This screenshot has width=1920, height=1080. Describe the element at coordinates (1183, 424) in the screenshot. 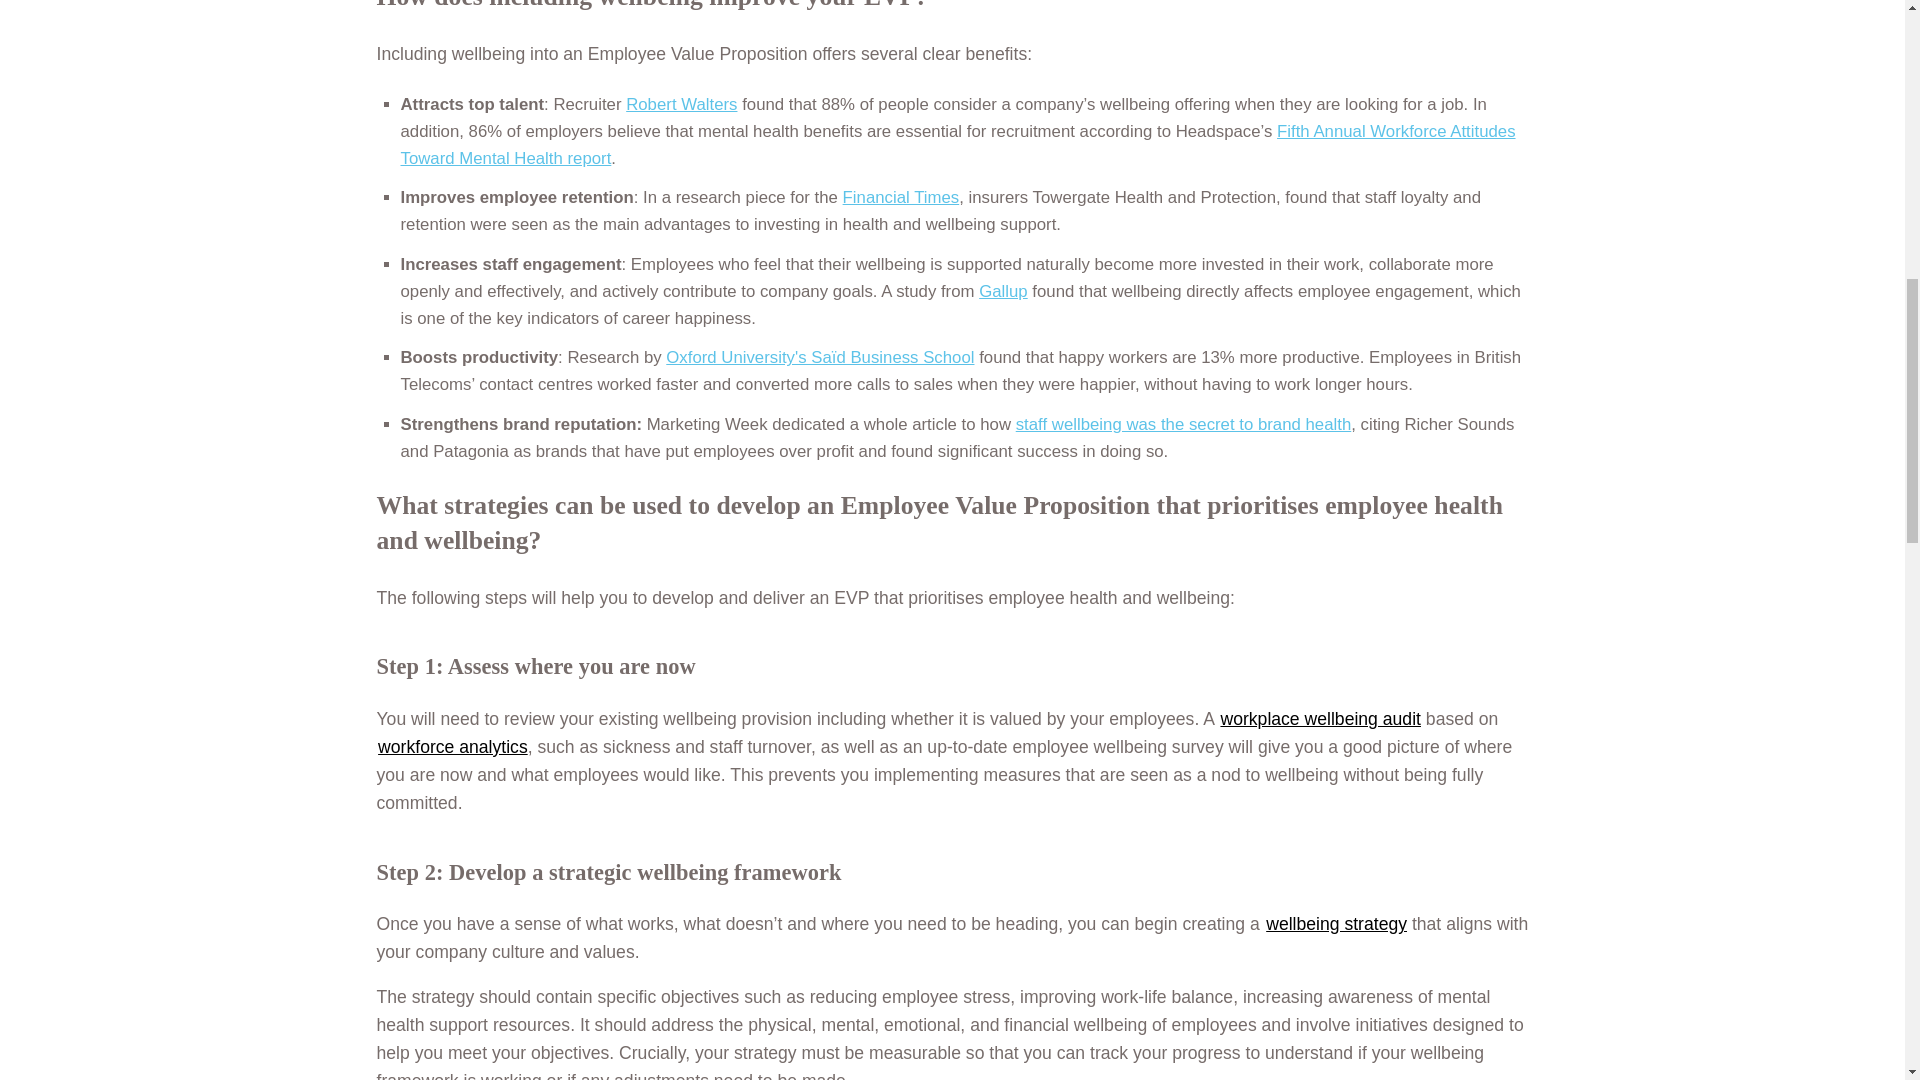

I see `staff wellbeing was the secret to brand health` at that location.